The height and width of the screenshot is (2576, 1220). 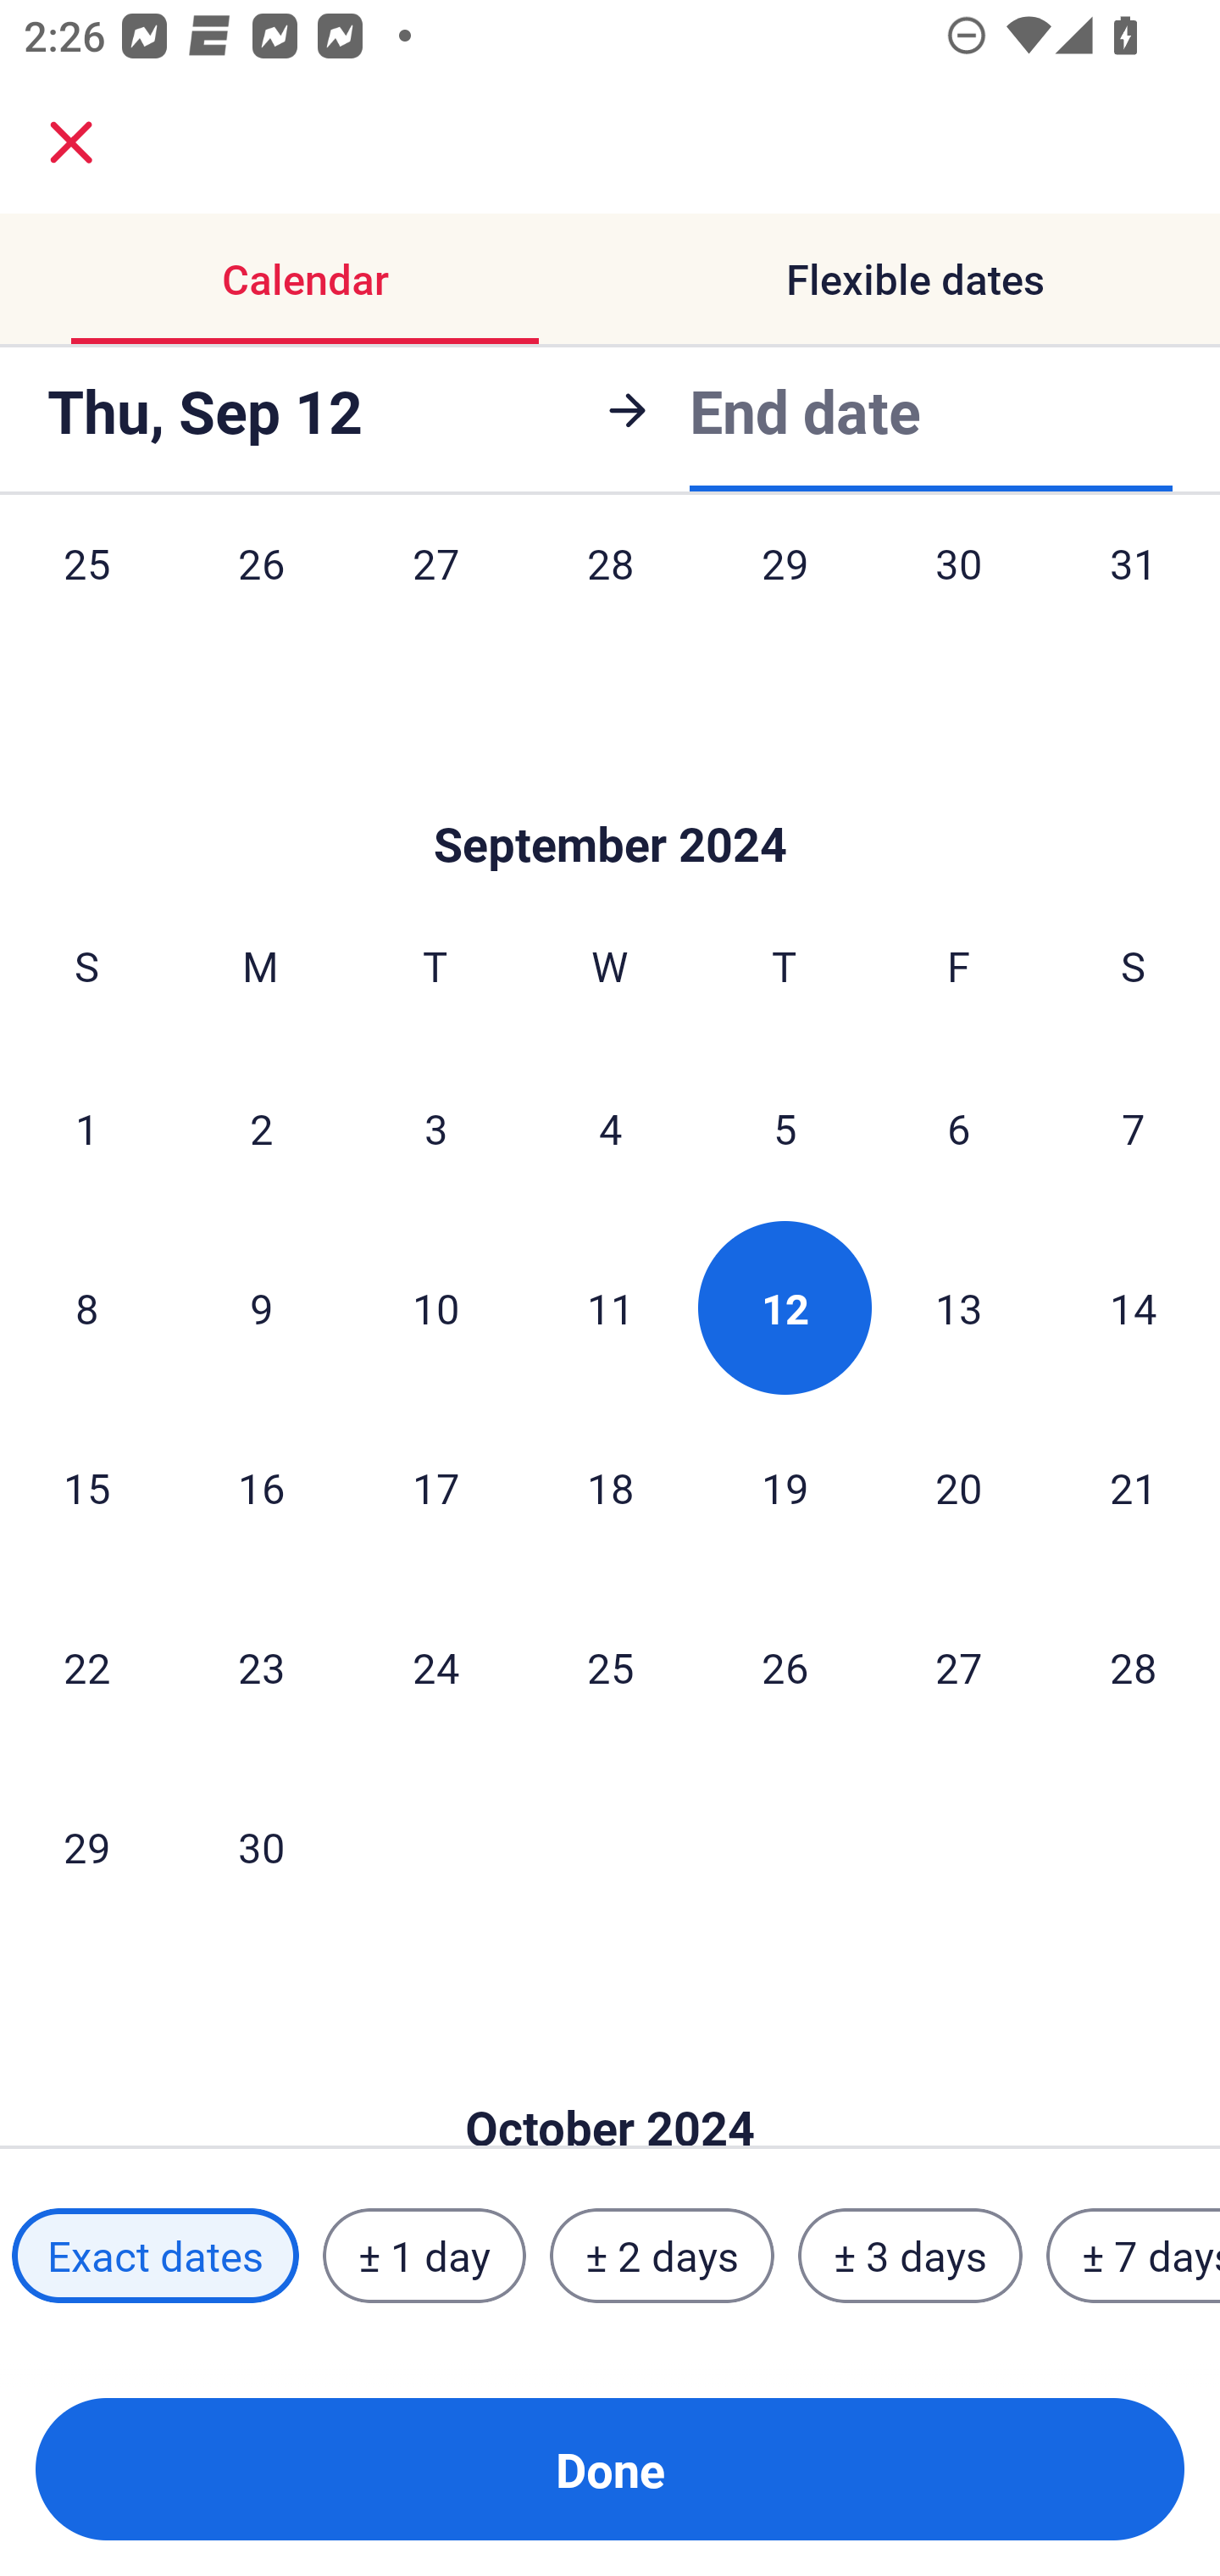 I want to click on 6 Friday, September 6, 2024, so click(x=959, y=1128).